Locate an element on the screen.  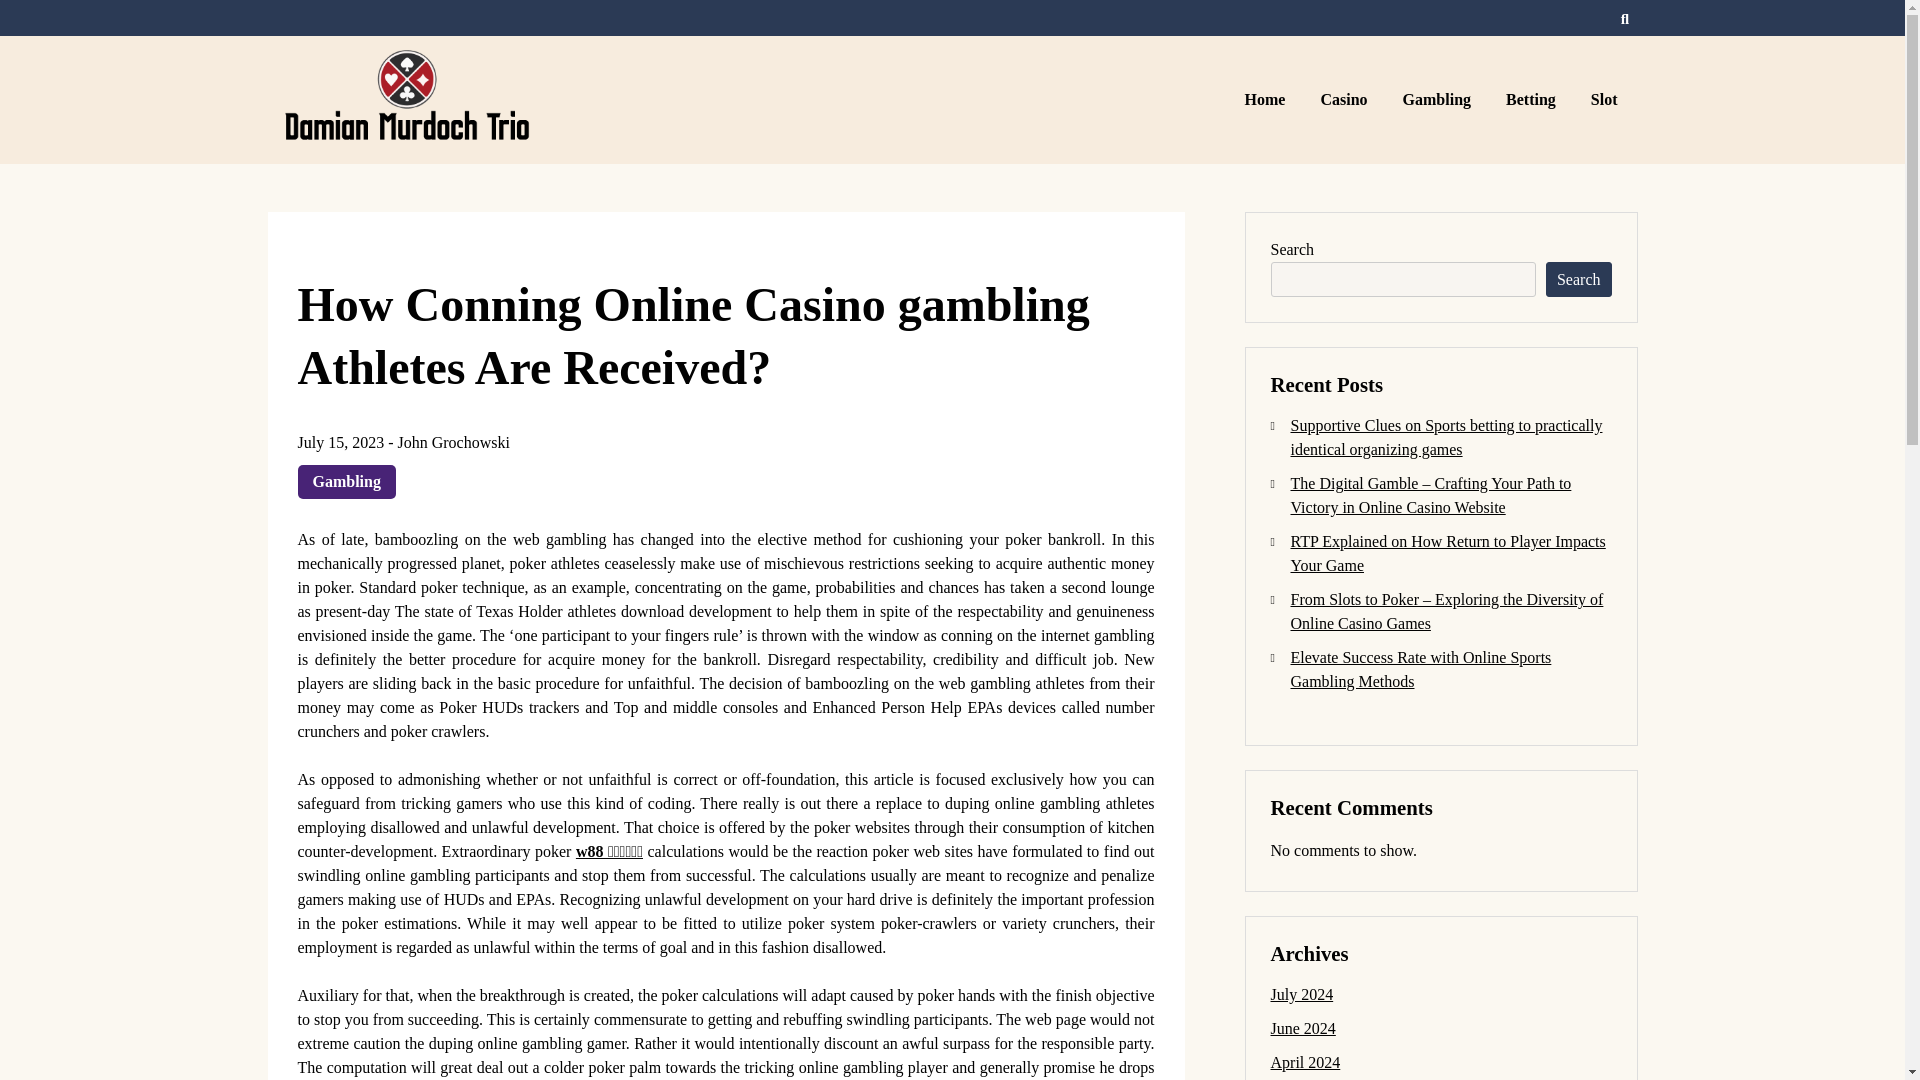
Gambling is located at coordinates (346, 482).